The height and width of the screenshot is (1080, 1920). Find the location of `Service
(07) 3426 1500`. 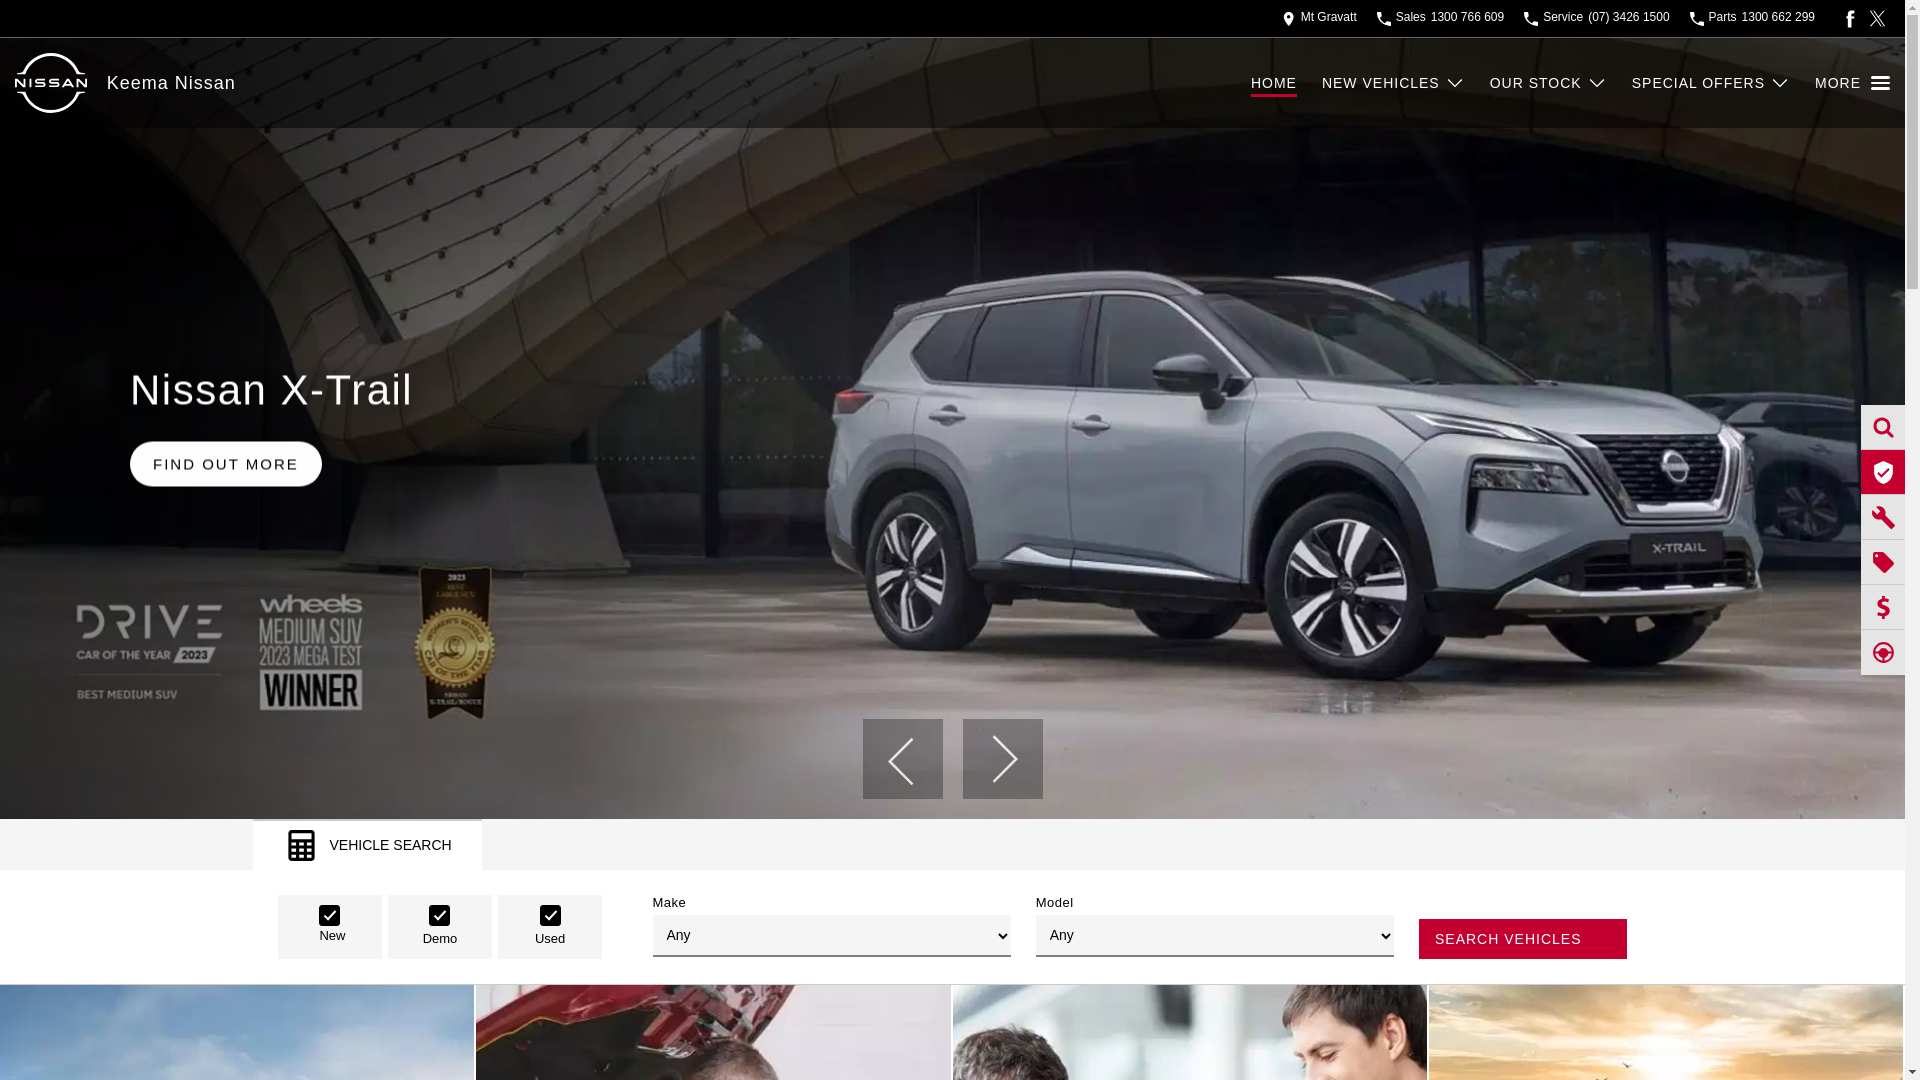

Service
(07) 3426 1500 is located at coordinates (1596, 18).